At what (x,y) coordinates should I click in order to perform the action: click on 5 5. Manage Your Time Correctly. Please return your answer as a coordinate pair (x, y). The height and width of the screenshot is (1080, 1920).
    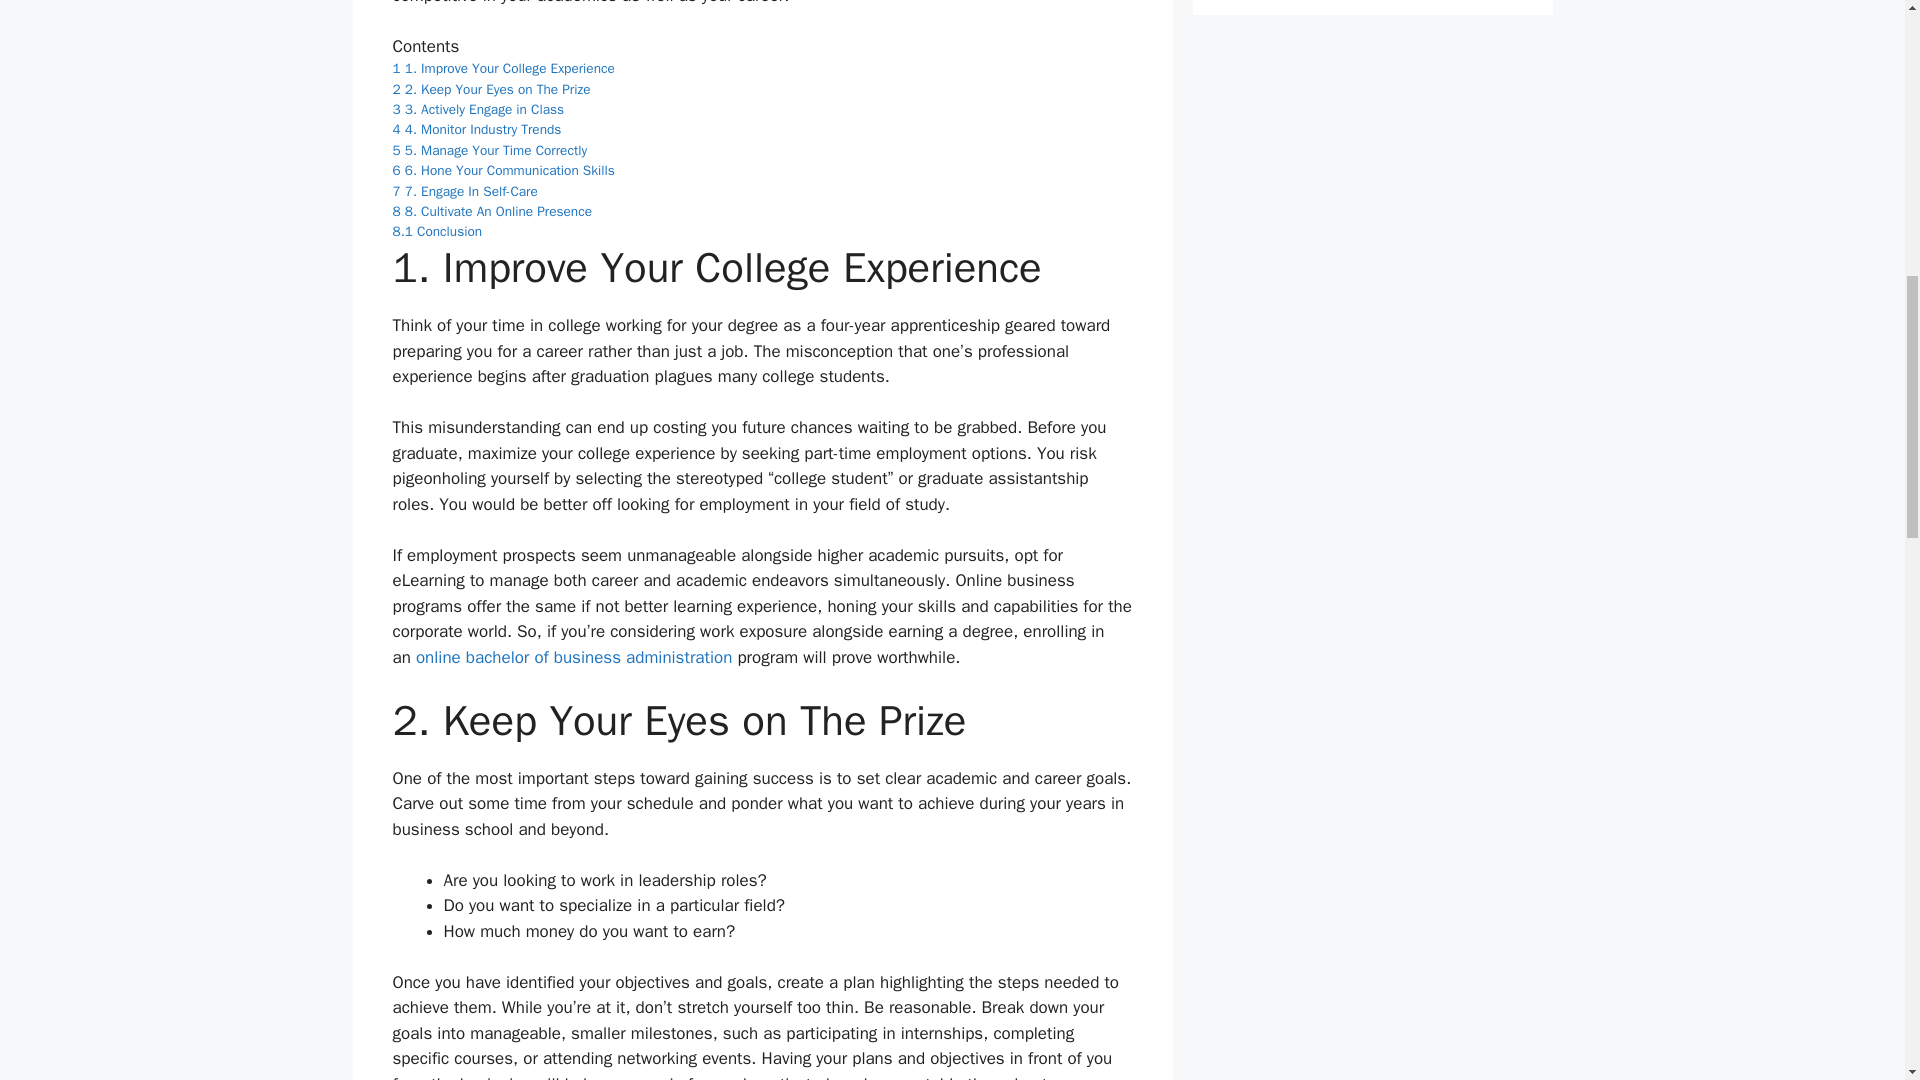
    Looking at the image, I should click on (489, 150).